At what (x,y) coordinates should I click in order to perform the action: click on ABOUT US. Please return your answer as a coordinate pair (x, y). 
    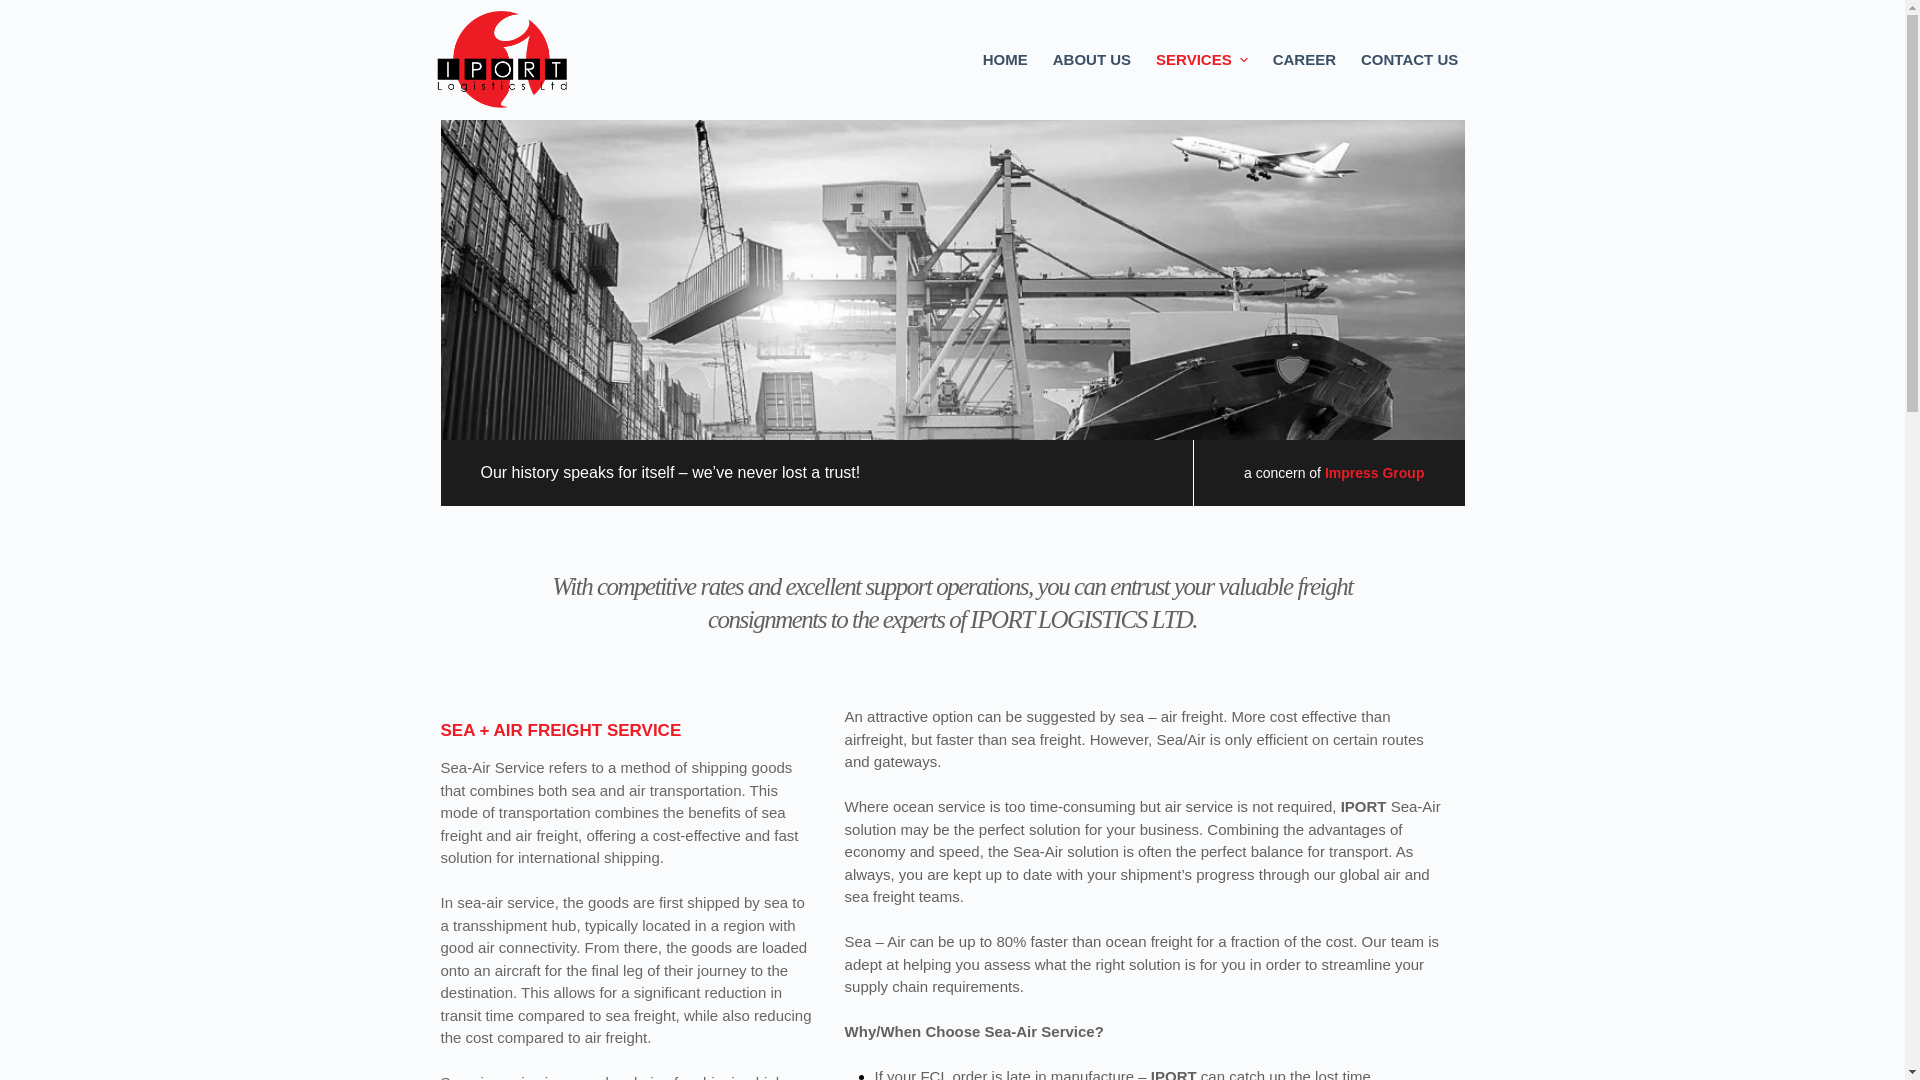
    Looking at the image, I should click on (1091, 60).